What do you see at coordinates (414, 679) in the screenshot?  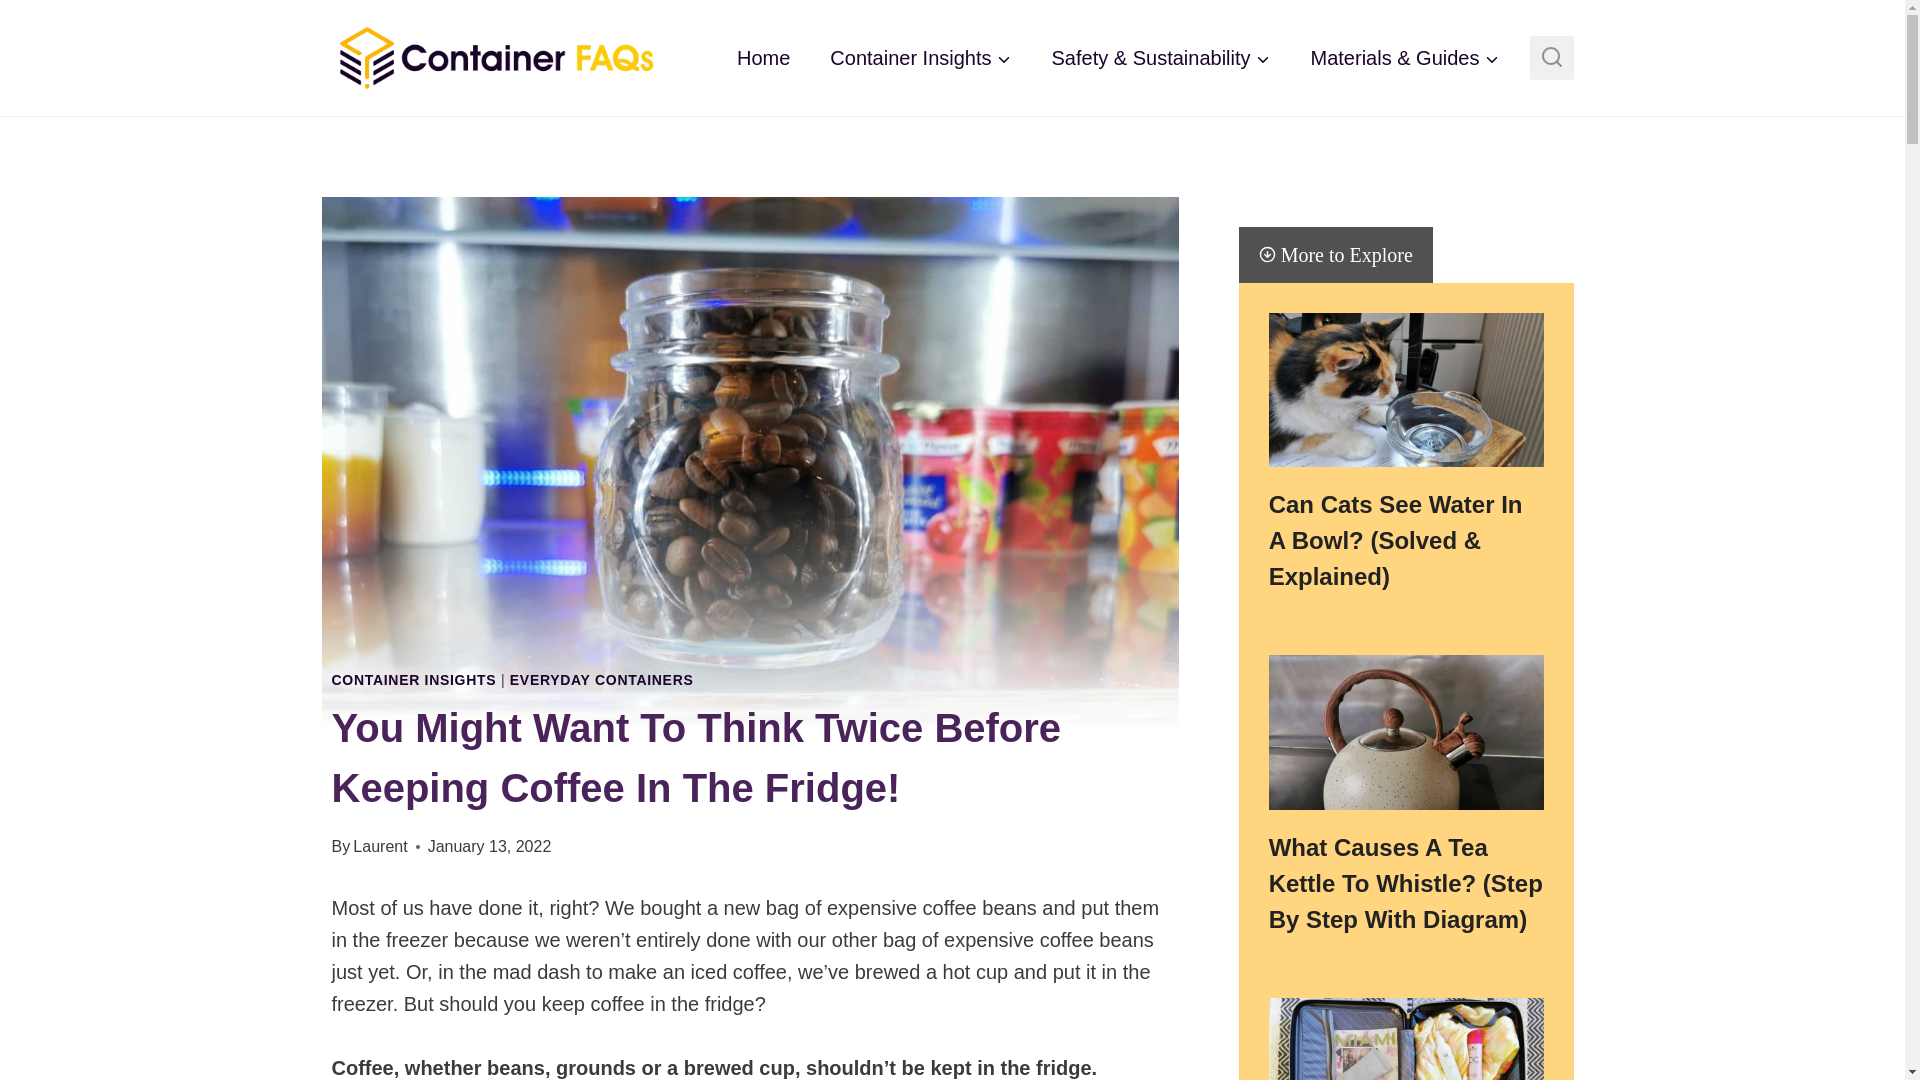 I see `CONTAINER INSIGHTS` at bounding box center [414, 679].